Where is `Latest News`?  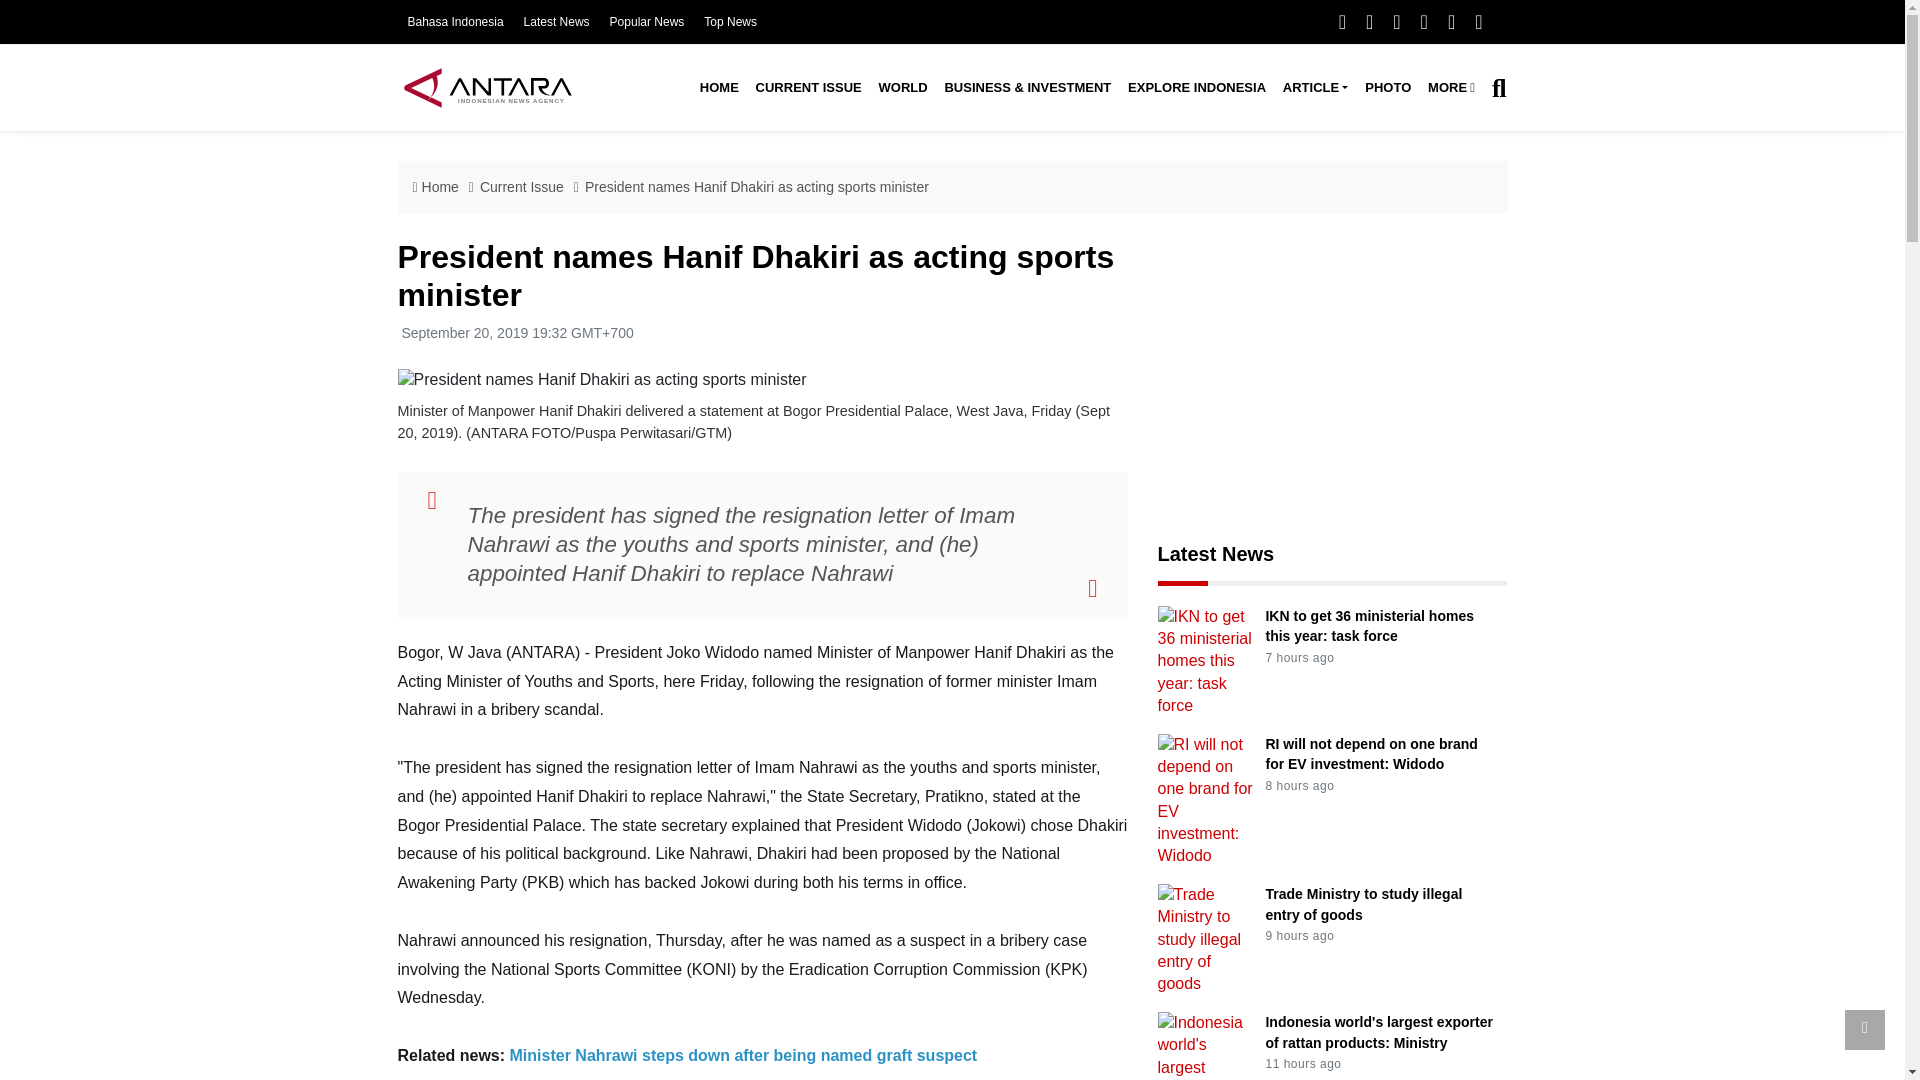 Latest News is located at coordinates (556, 22).